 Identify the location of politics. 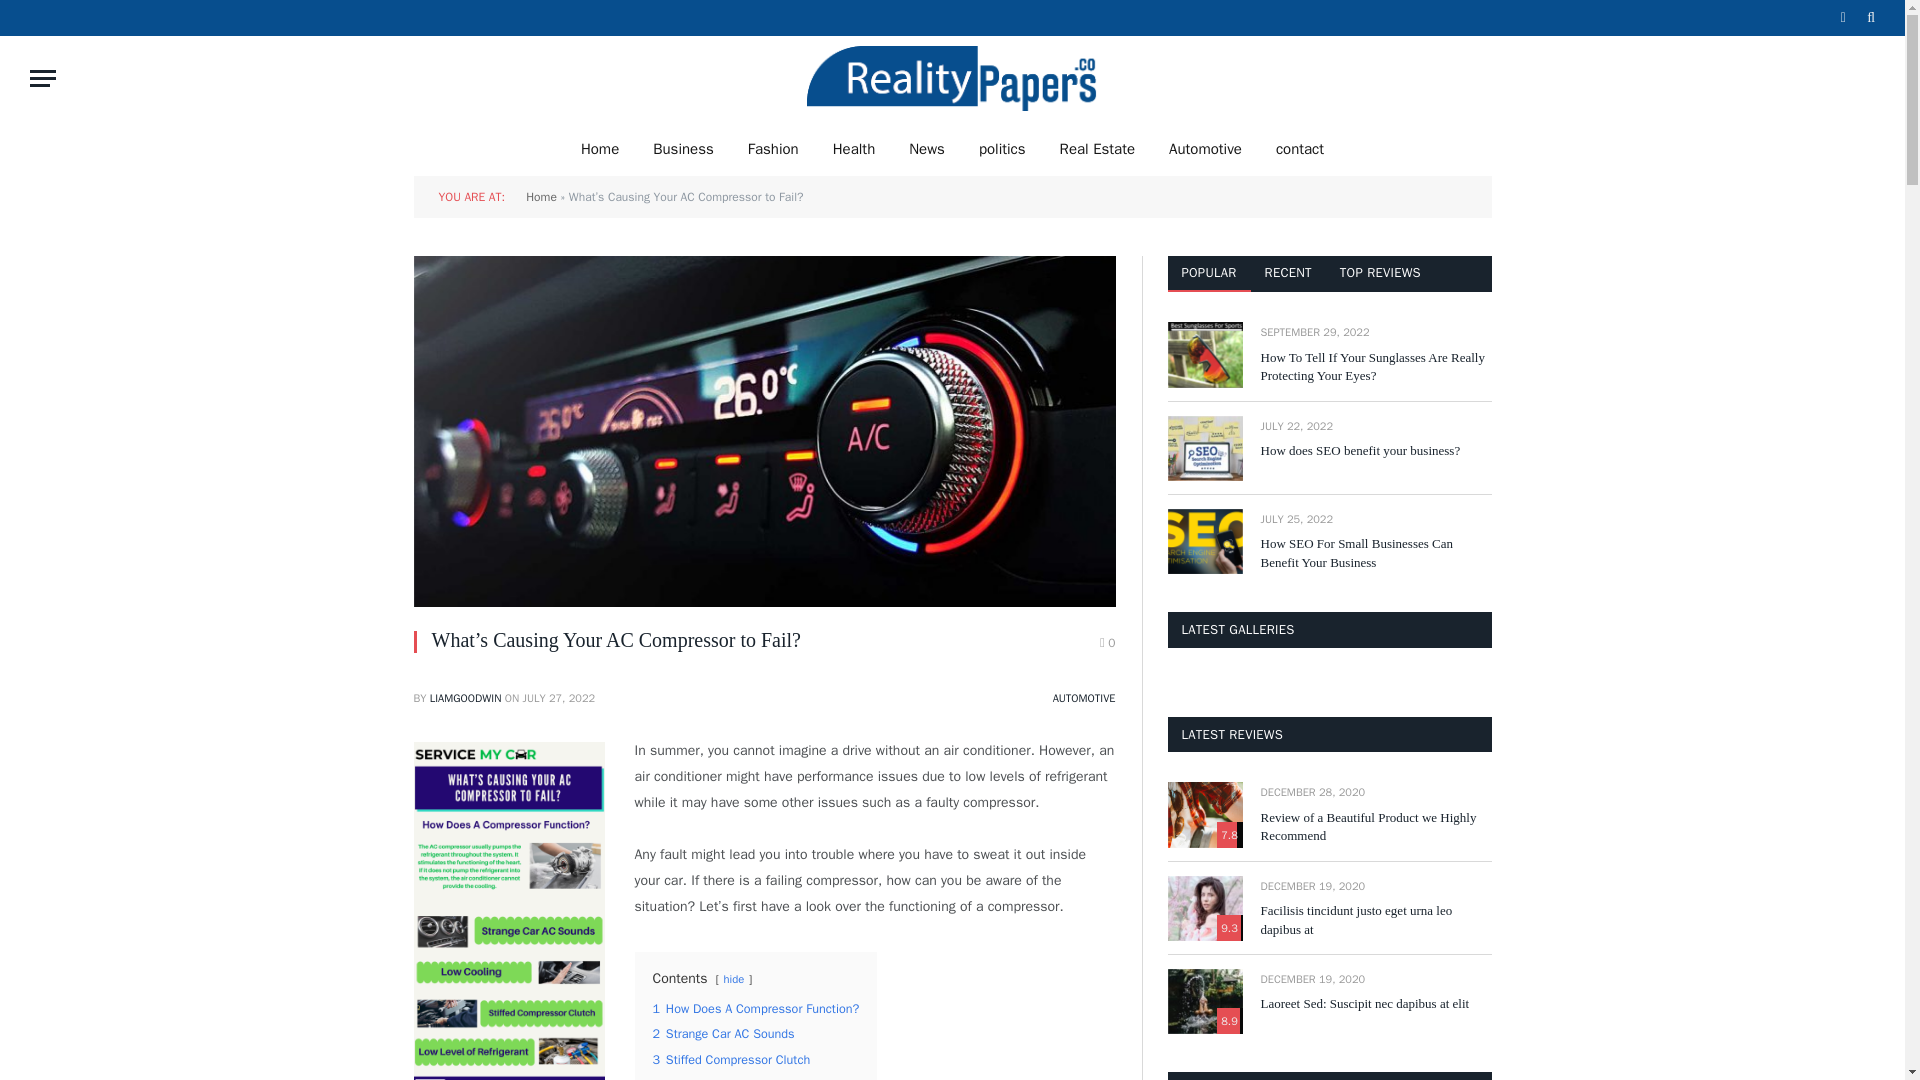
(1002, 148).